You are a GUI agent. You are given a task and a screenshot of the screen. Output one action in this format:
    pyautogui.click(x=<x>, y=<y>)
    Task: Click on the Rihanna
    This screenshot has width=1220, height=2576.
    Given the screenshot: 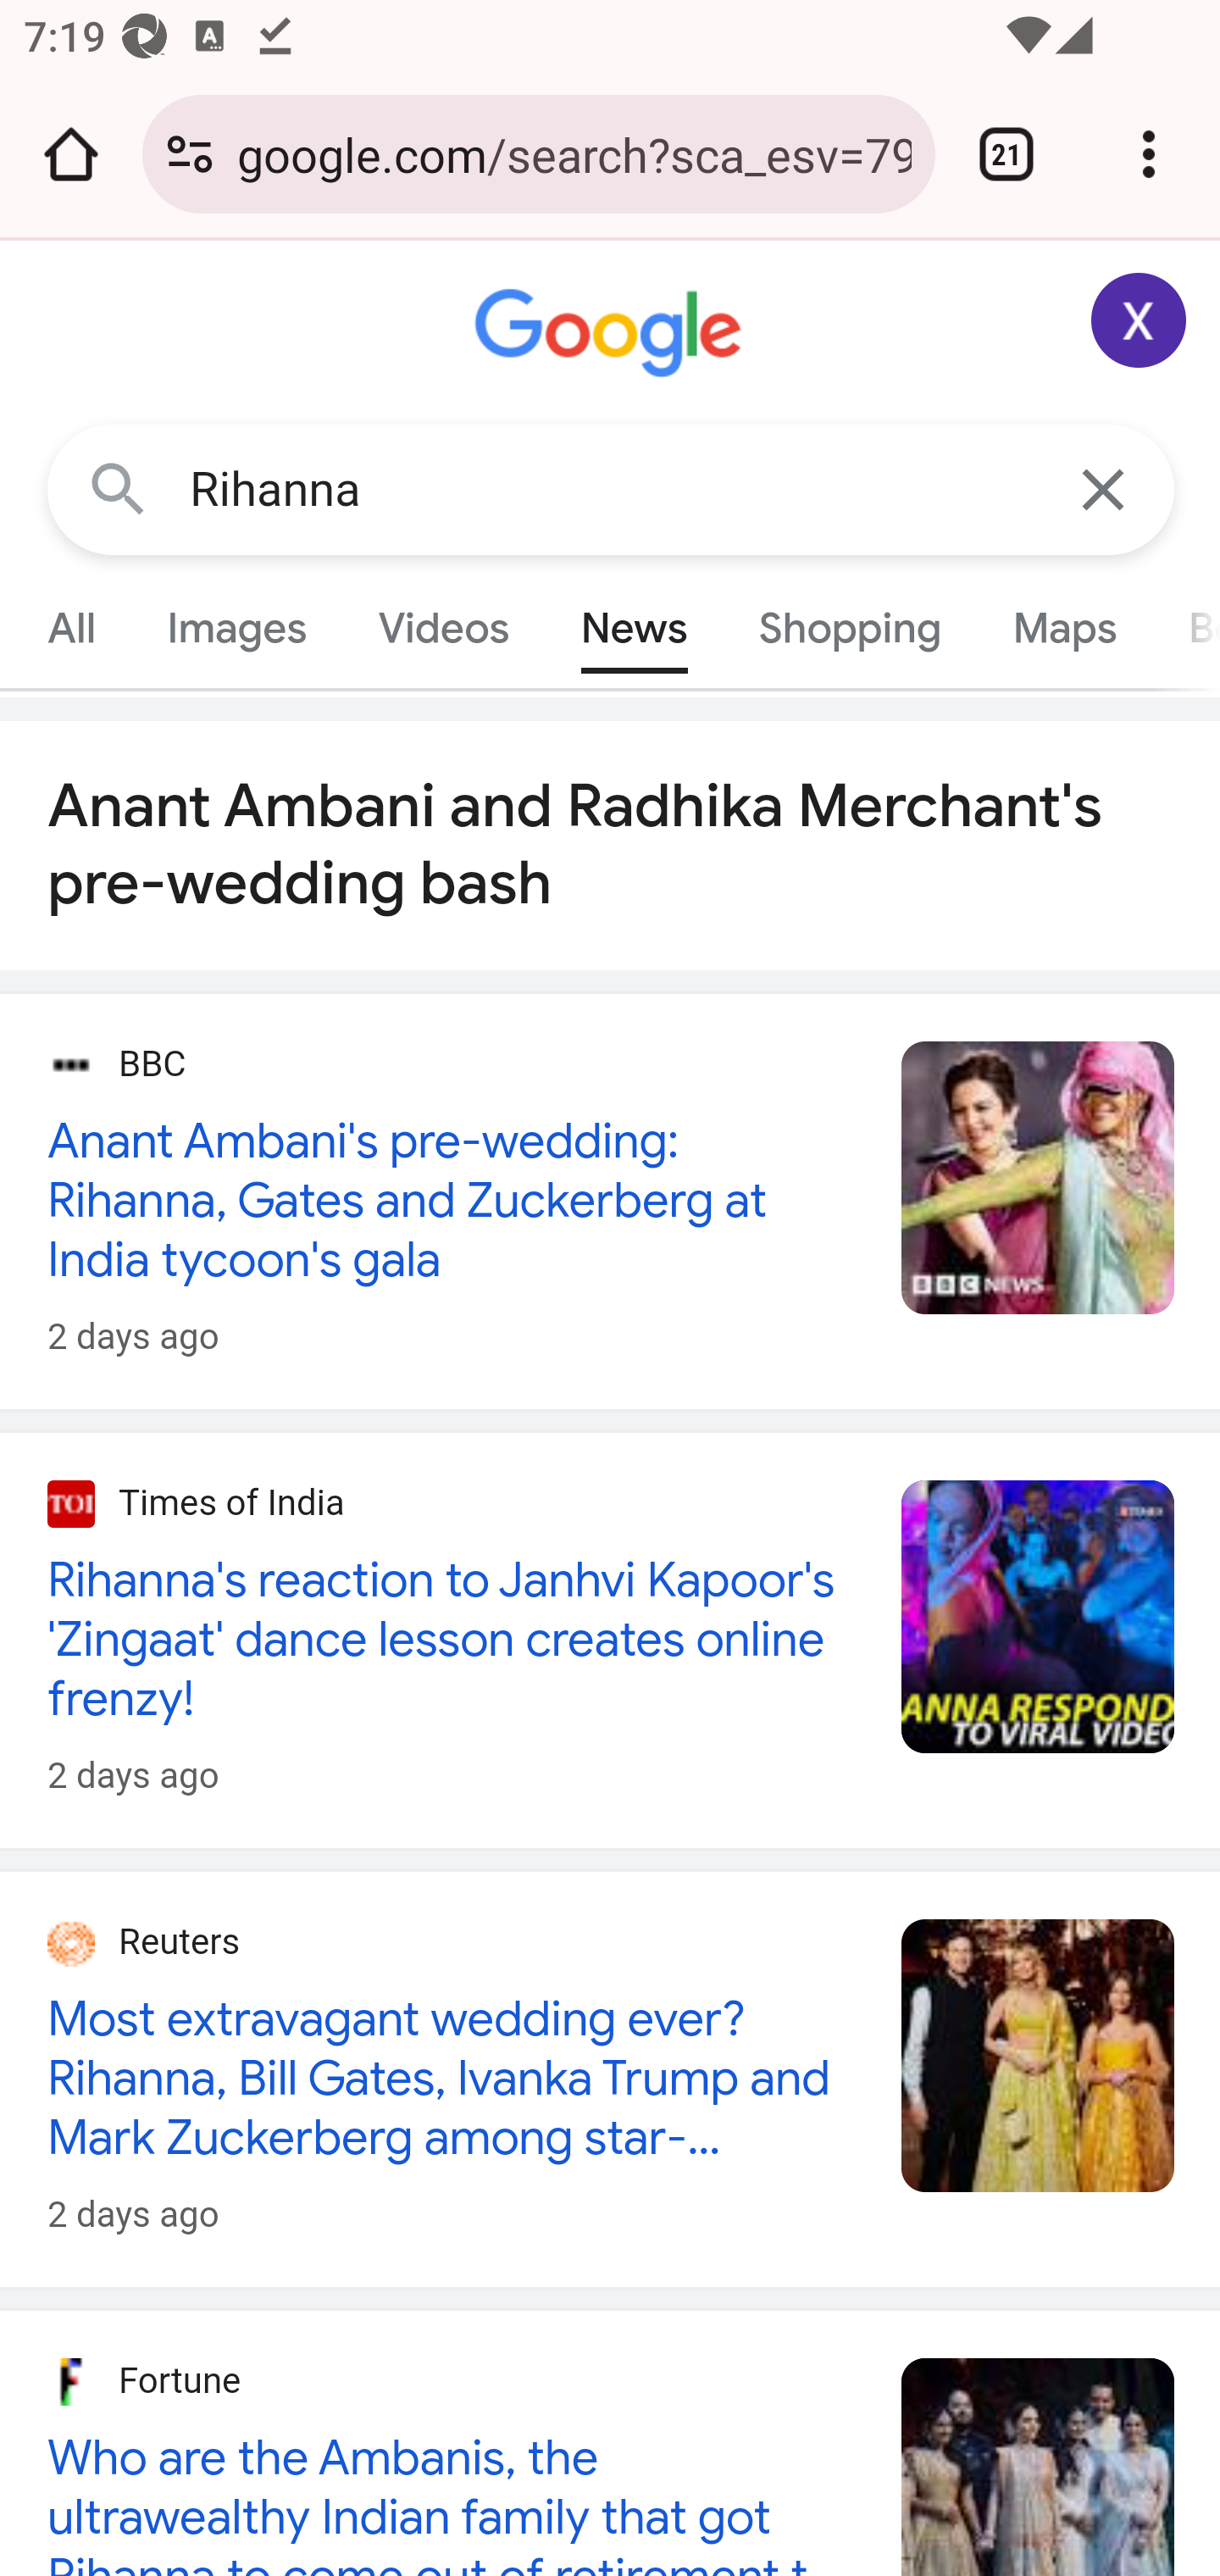 What is the action you would take?
    pyautogui.click(x=612, y=490)
    